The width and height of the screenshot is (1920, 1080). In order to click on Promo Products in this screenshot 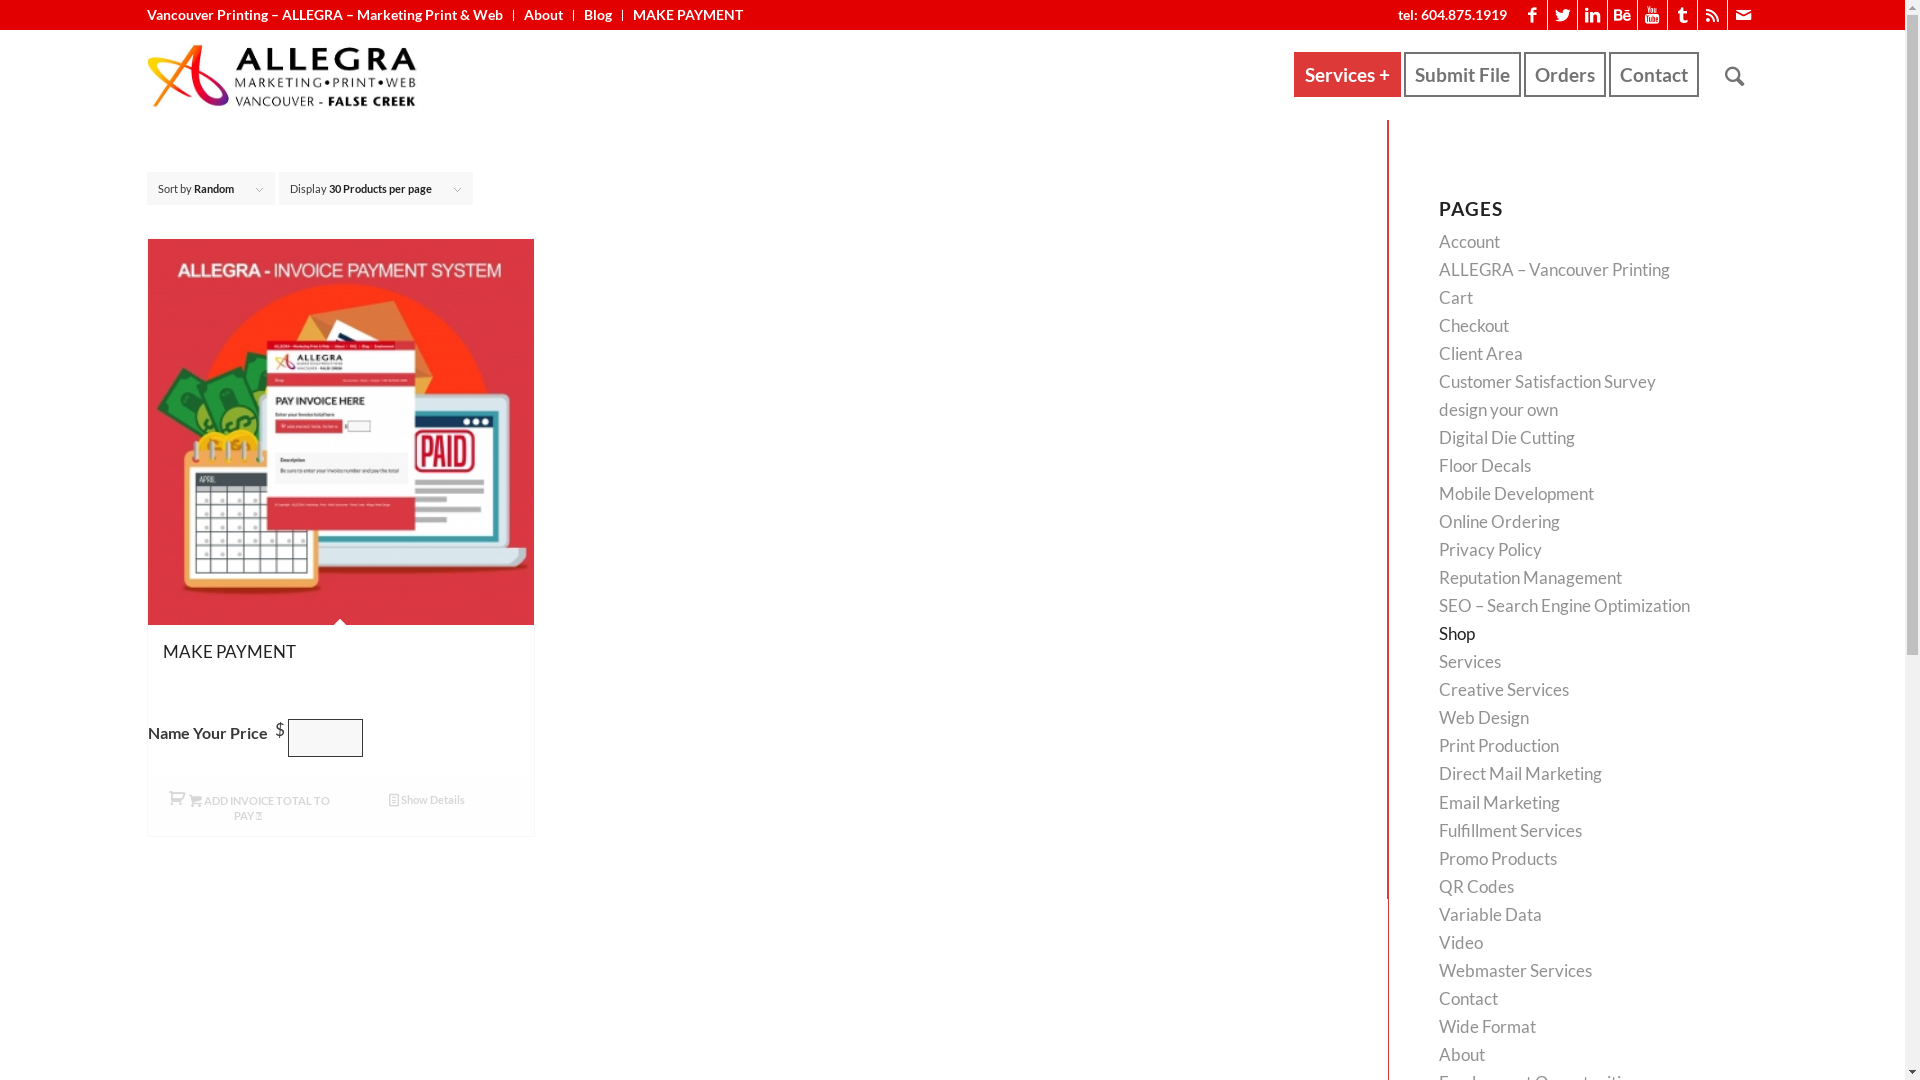, I will do `click(1498, 858)`.